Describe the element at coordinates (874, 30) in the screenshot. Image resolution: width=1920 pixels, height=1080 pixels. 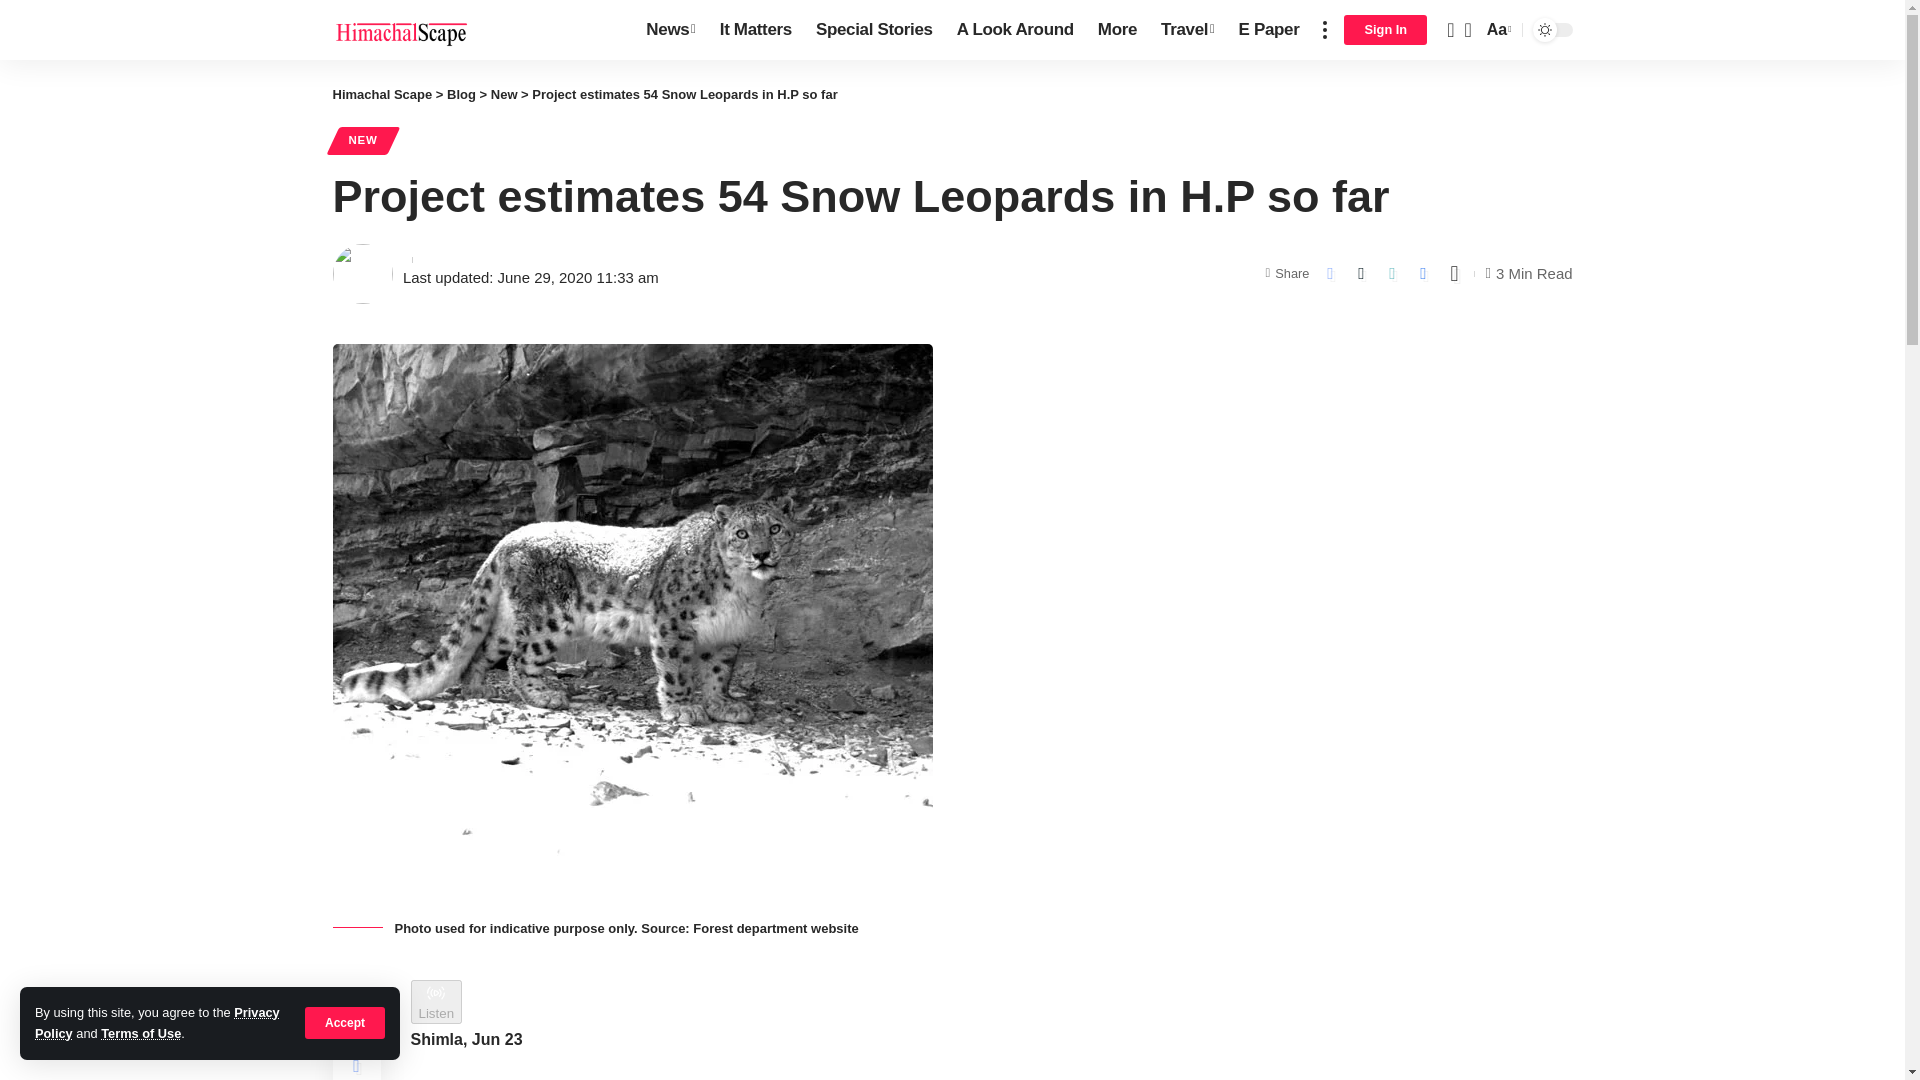
I see `Special Stories` at that location.